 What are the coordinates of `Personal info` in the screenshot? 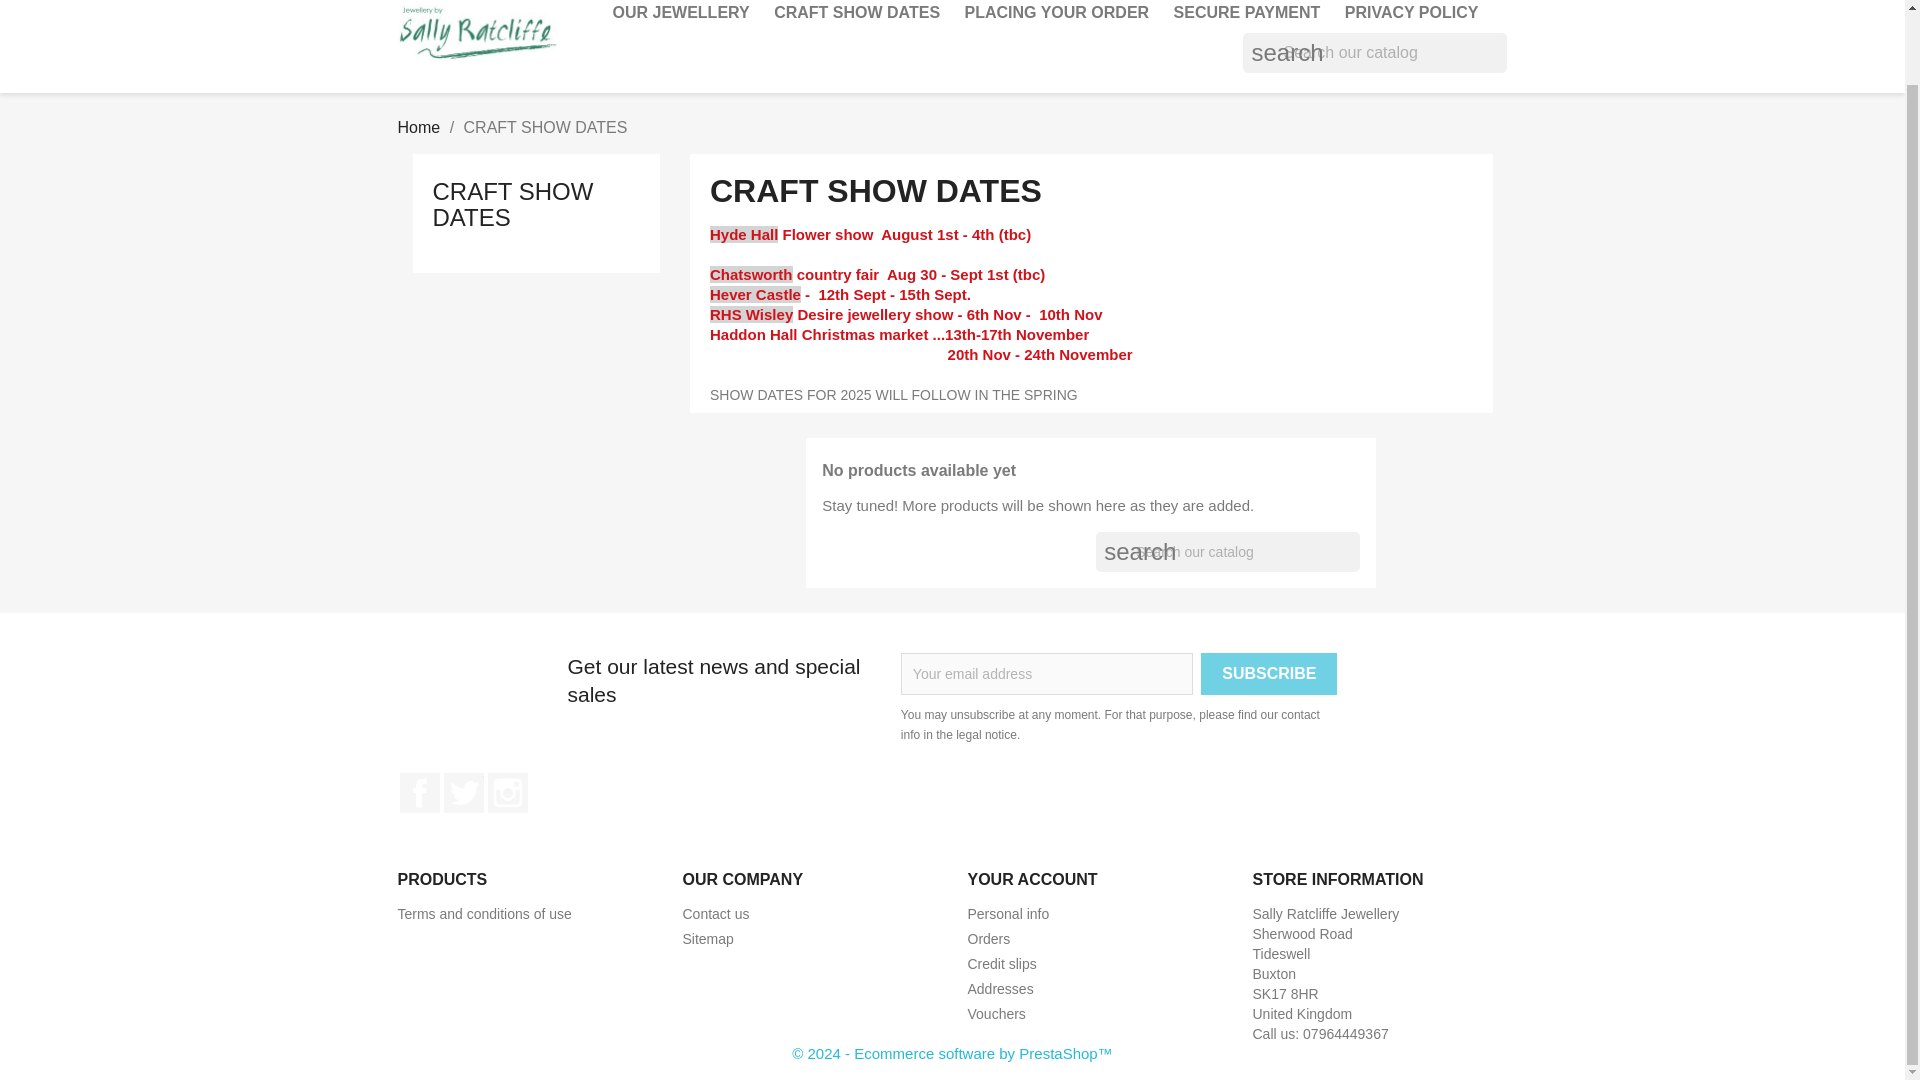 It's located at (1008, 914).